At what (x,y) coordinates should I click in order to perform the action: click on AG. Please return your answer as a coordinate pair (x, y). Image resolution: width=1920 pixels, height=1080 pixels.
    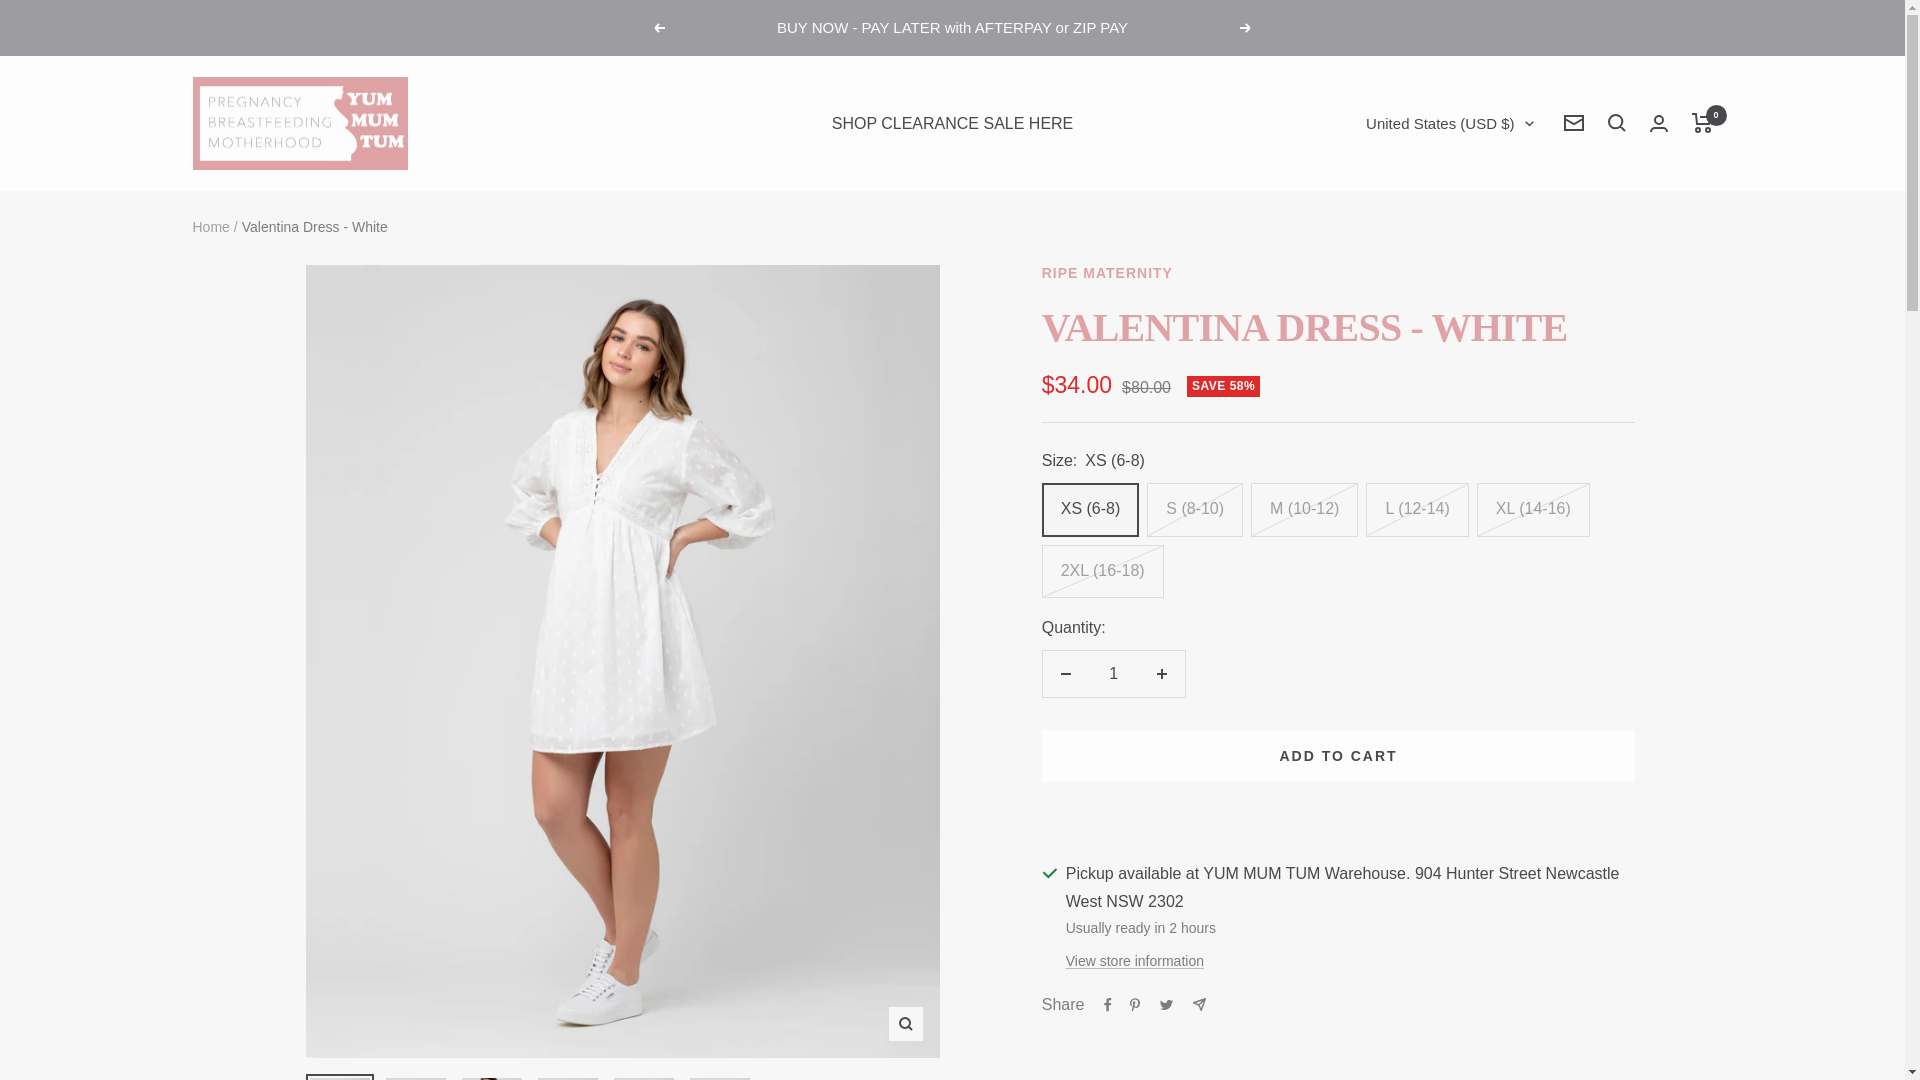
    Looking at the image, I should click on (1324, 437).